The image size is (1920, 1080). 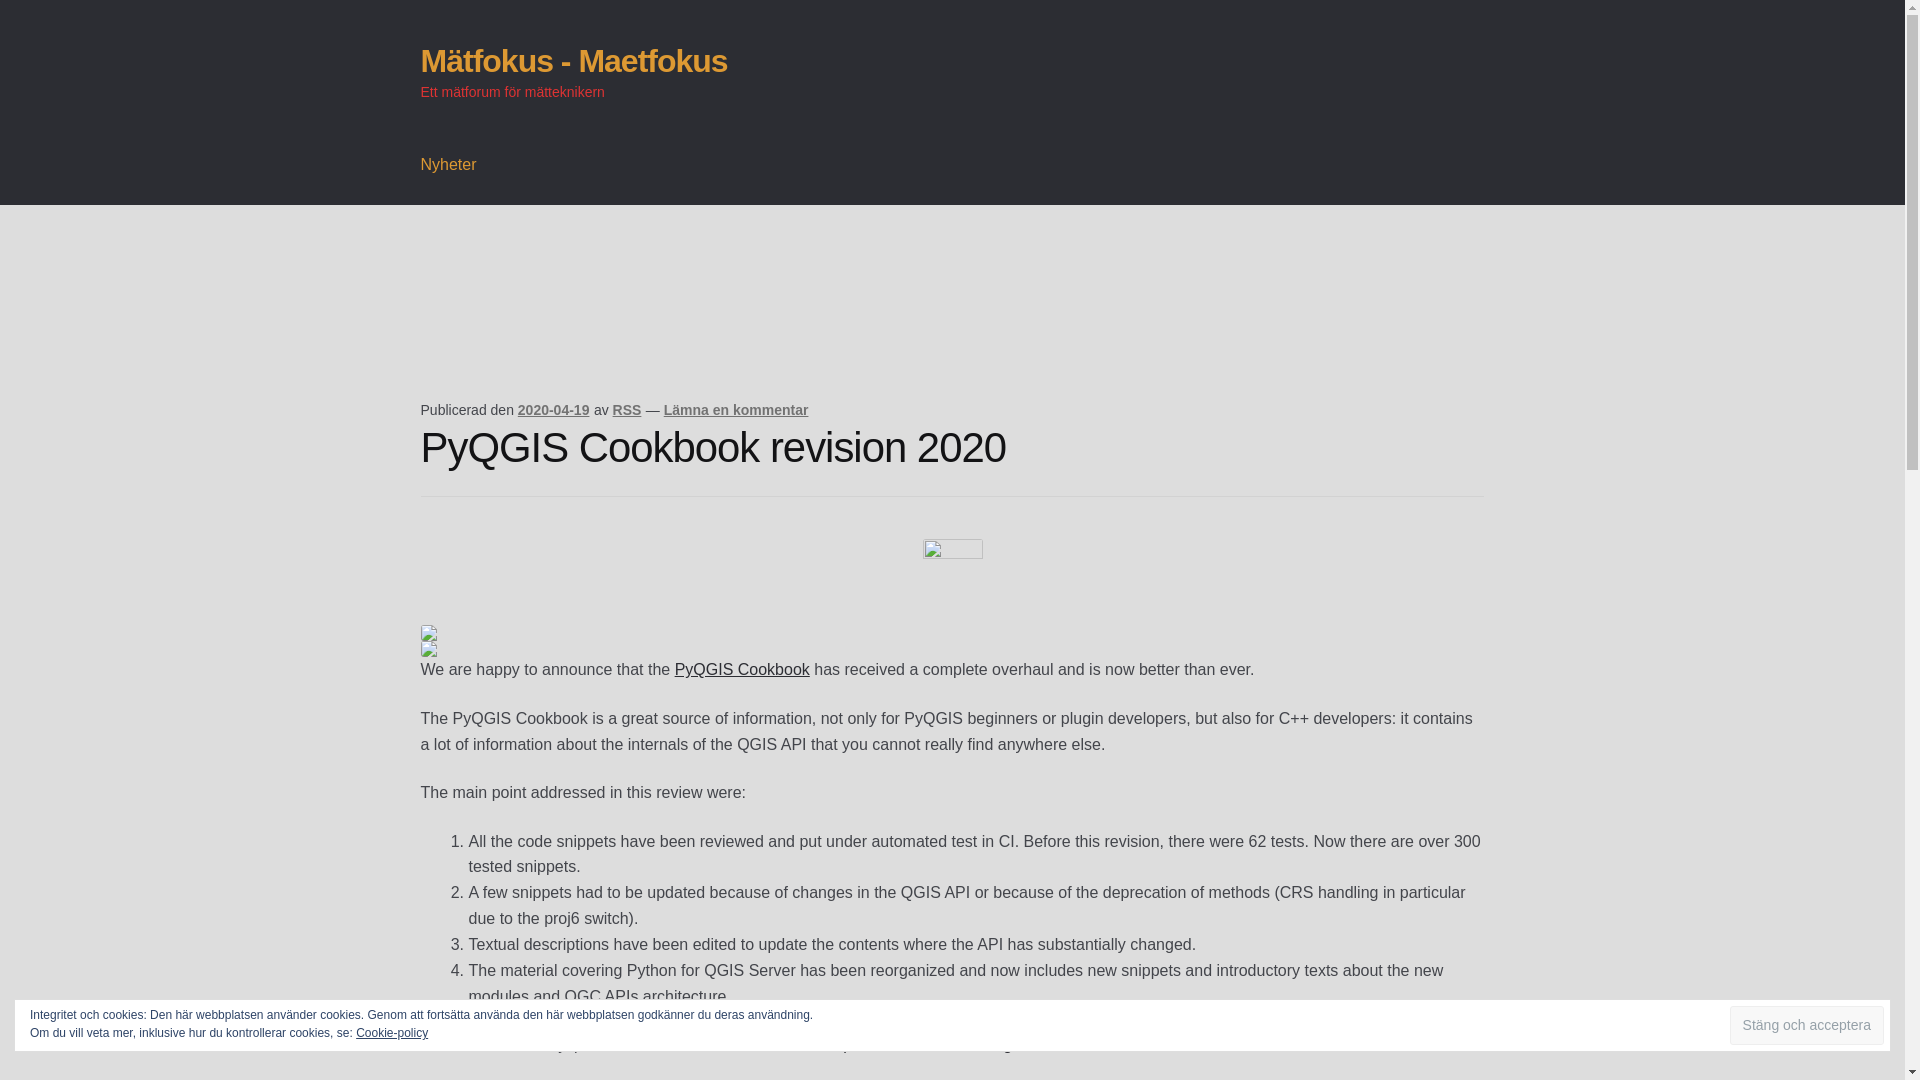 What do you see at coordinates (392, 1033) in the screenshot?
I see `Cookie-policy` at bounding box center [392, 1033].